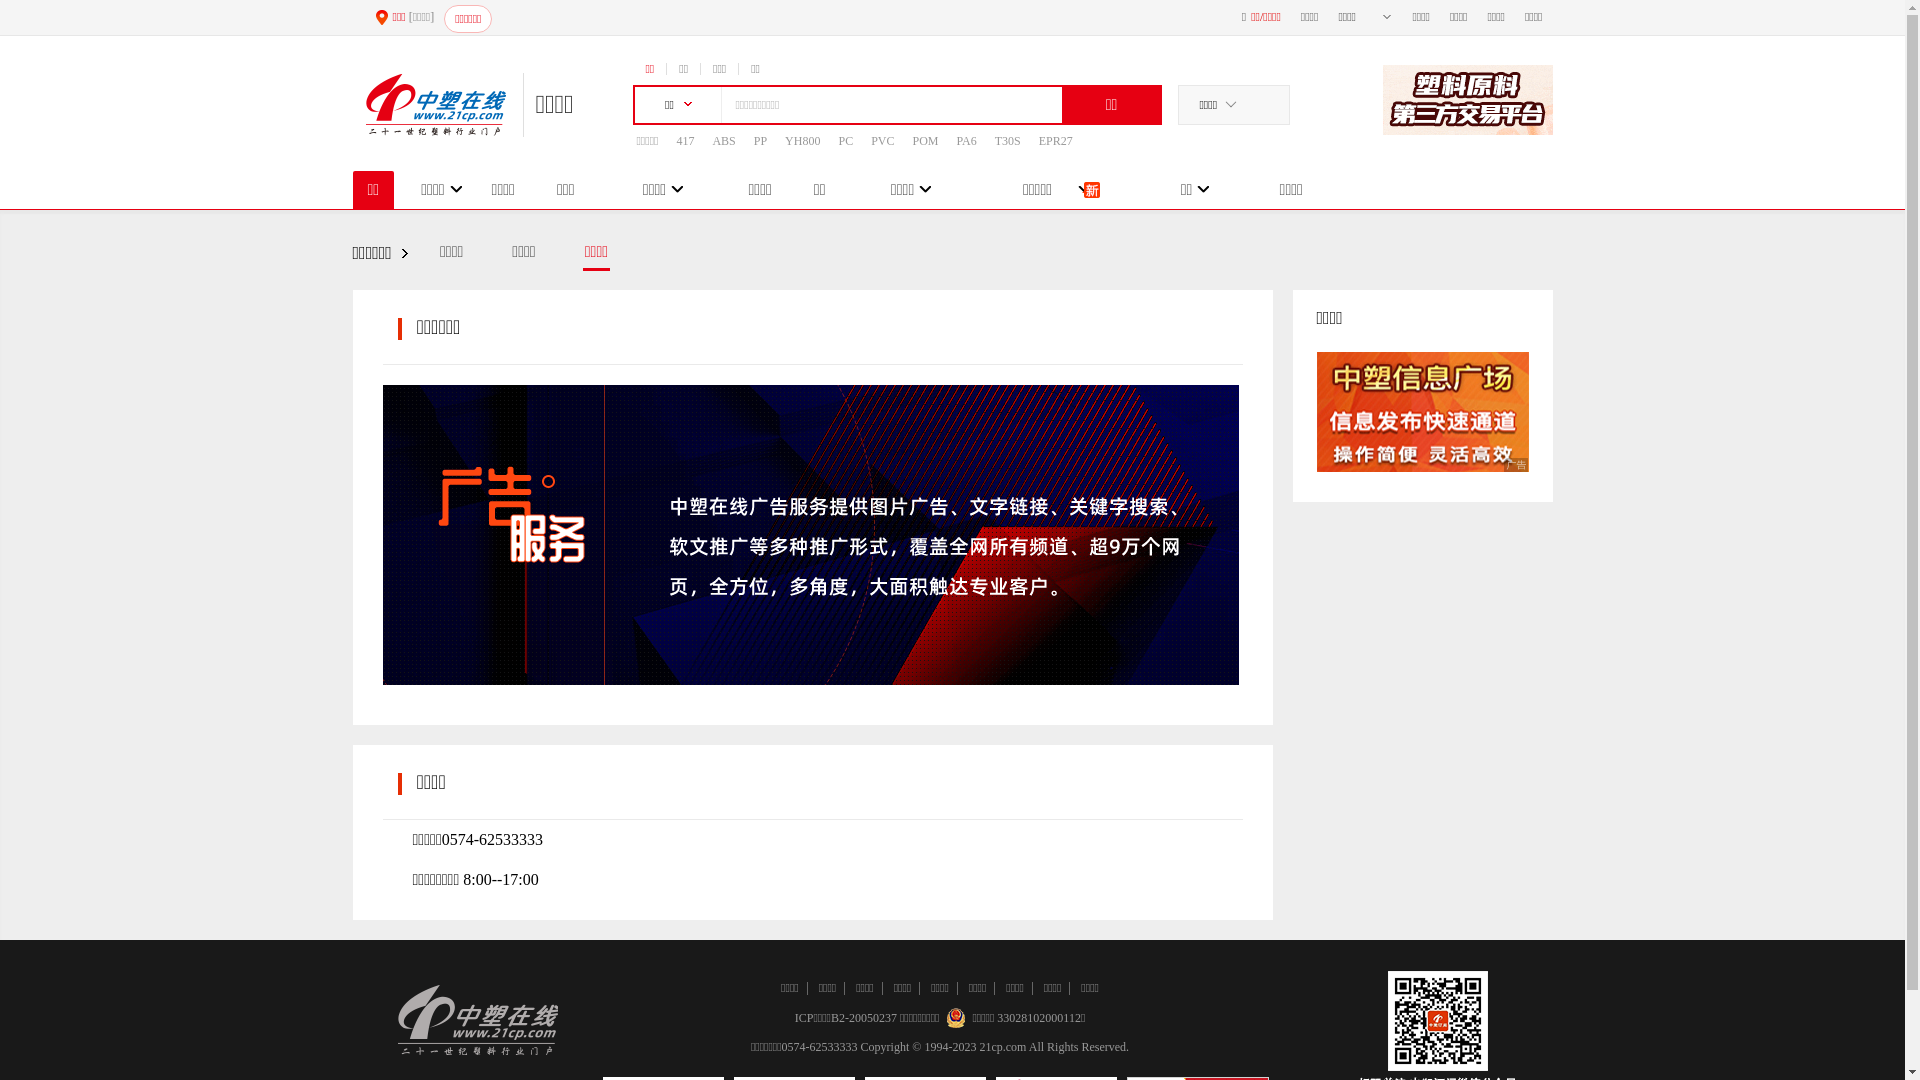  I want to click on PC, so click(846, 141).